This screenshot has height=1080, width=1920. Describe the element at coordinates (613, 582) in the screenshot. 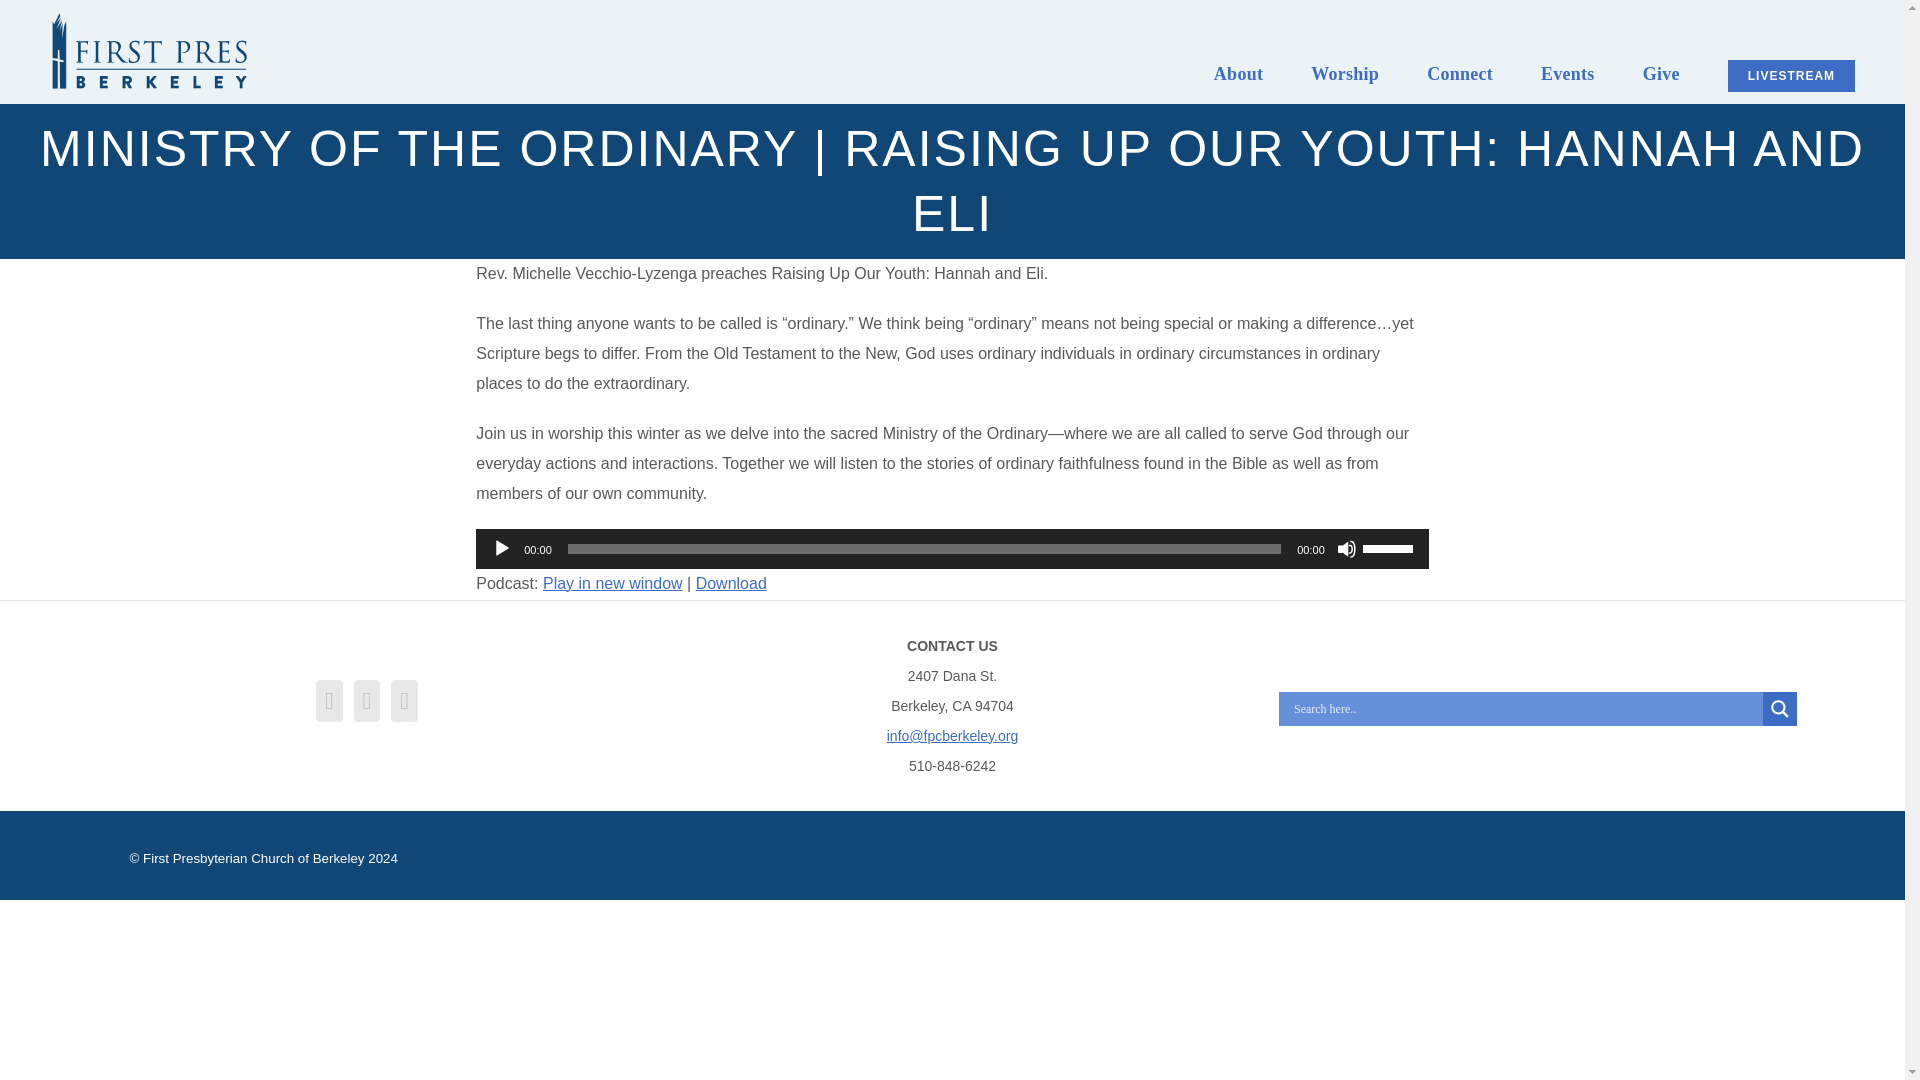

I see `Play in new window` at that location.